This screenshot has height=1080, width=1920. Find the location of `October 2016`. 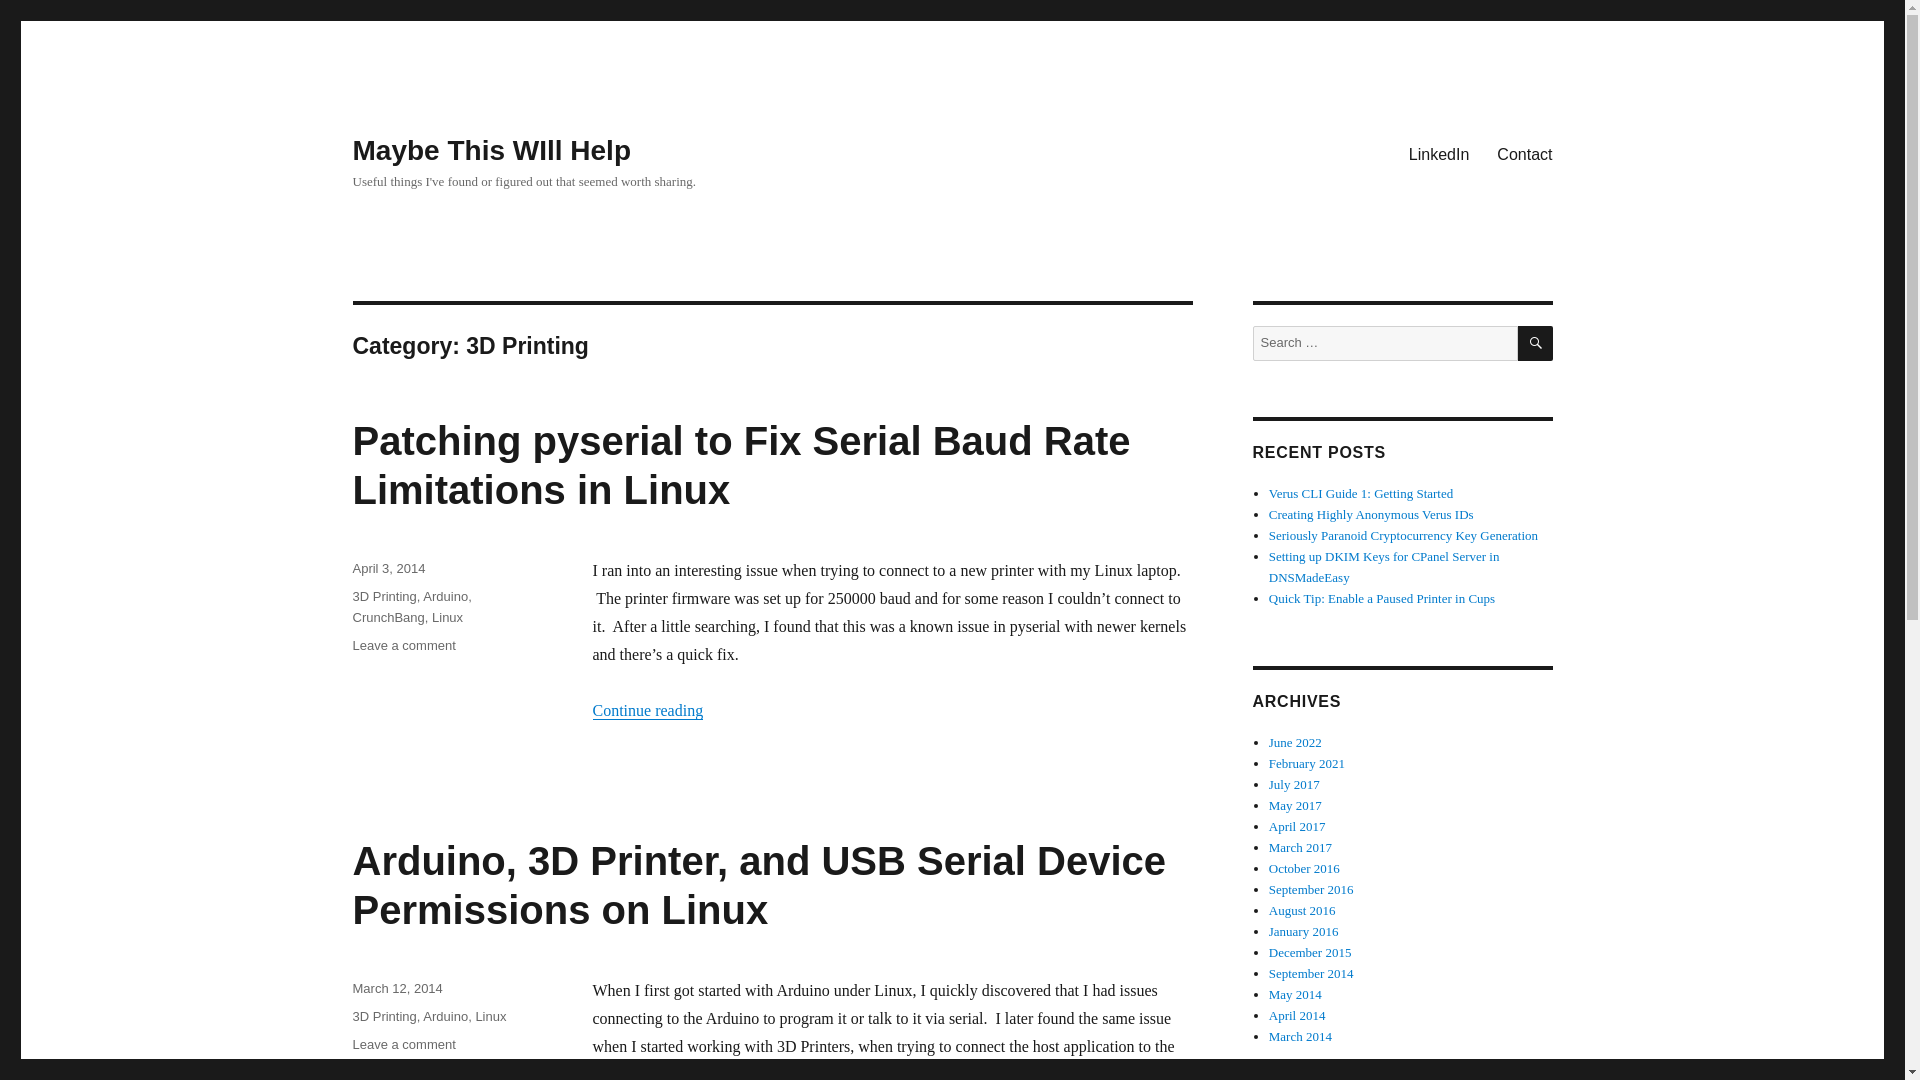

October 2016 is located at coordinates (1304, 868).